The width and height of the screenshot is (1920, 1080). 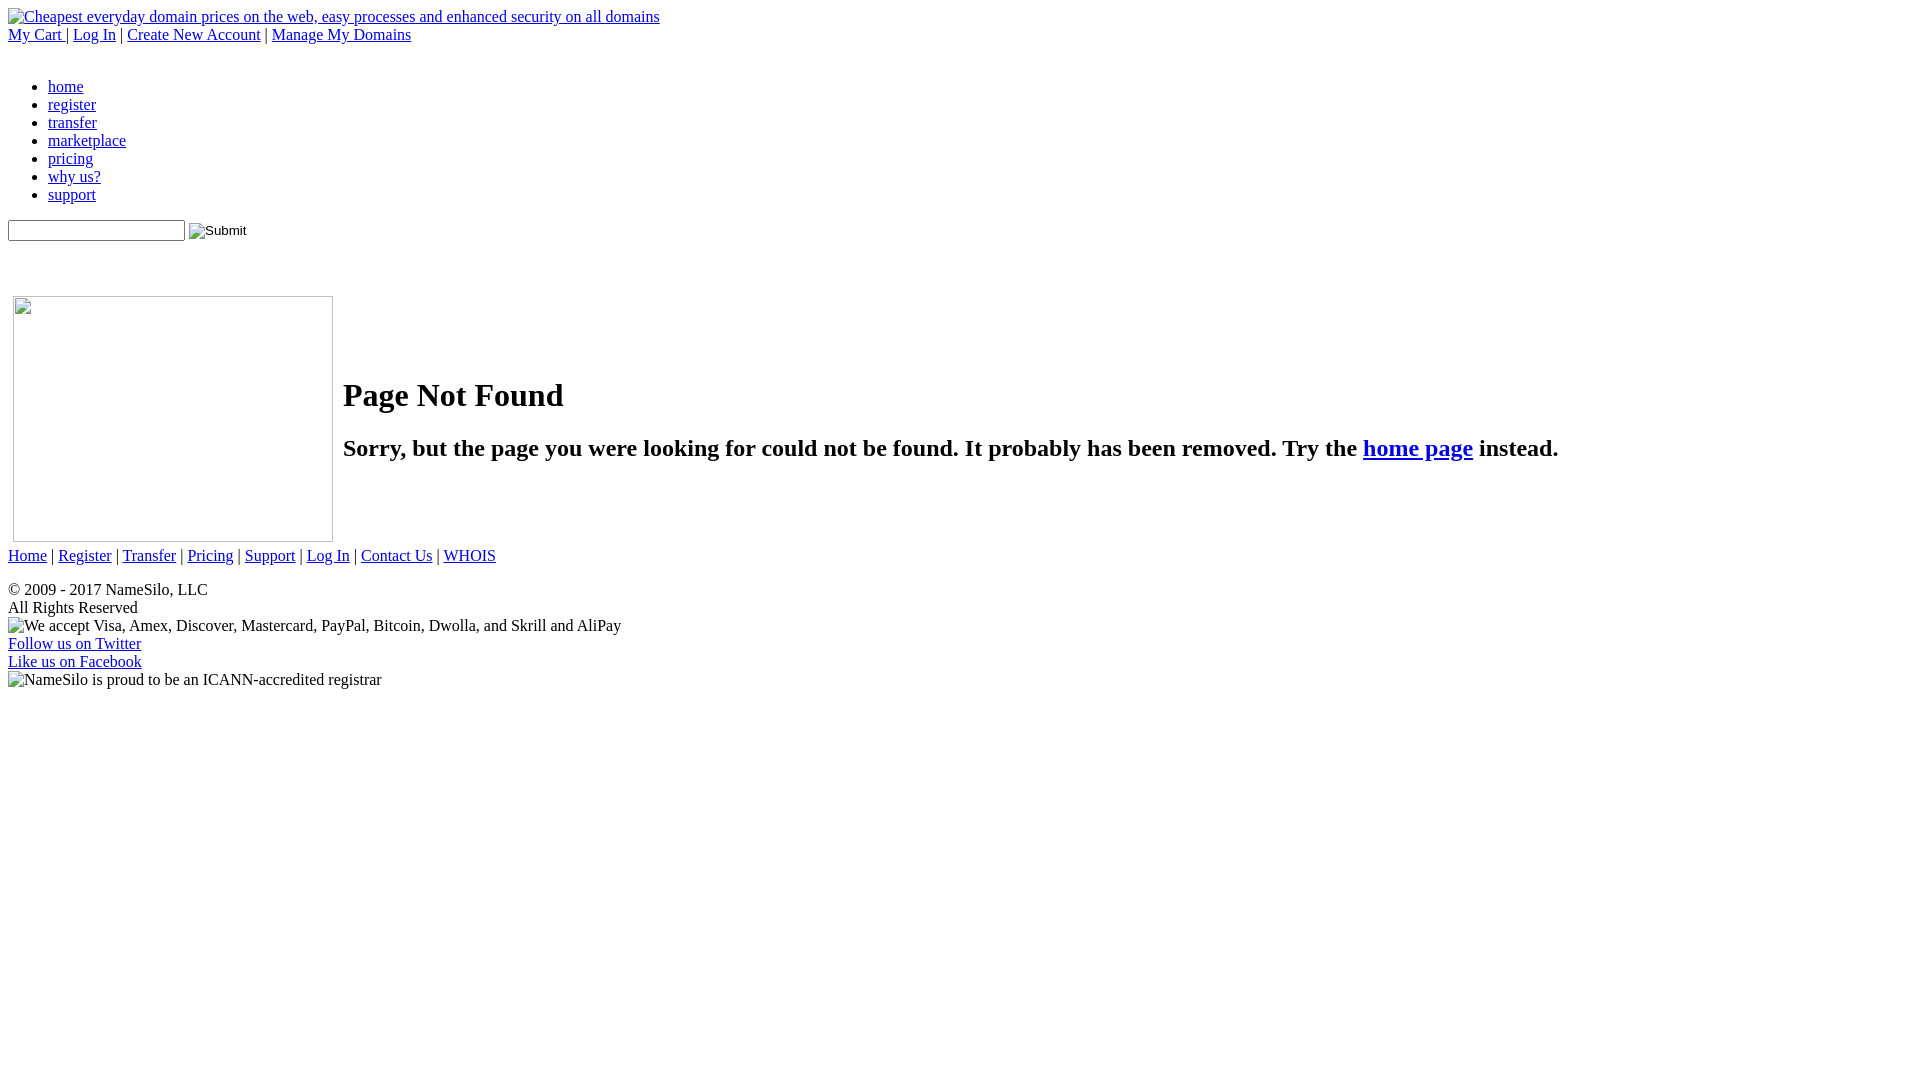 I want to click on home page, so click(x=1418, y=448).